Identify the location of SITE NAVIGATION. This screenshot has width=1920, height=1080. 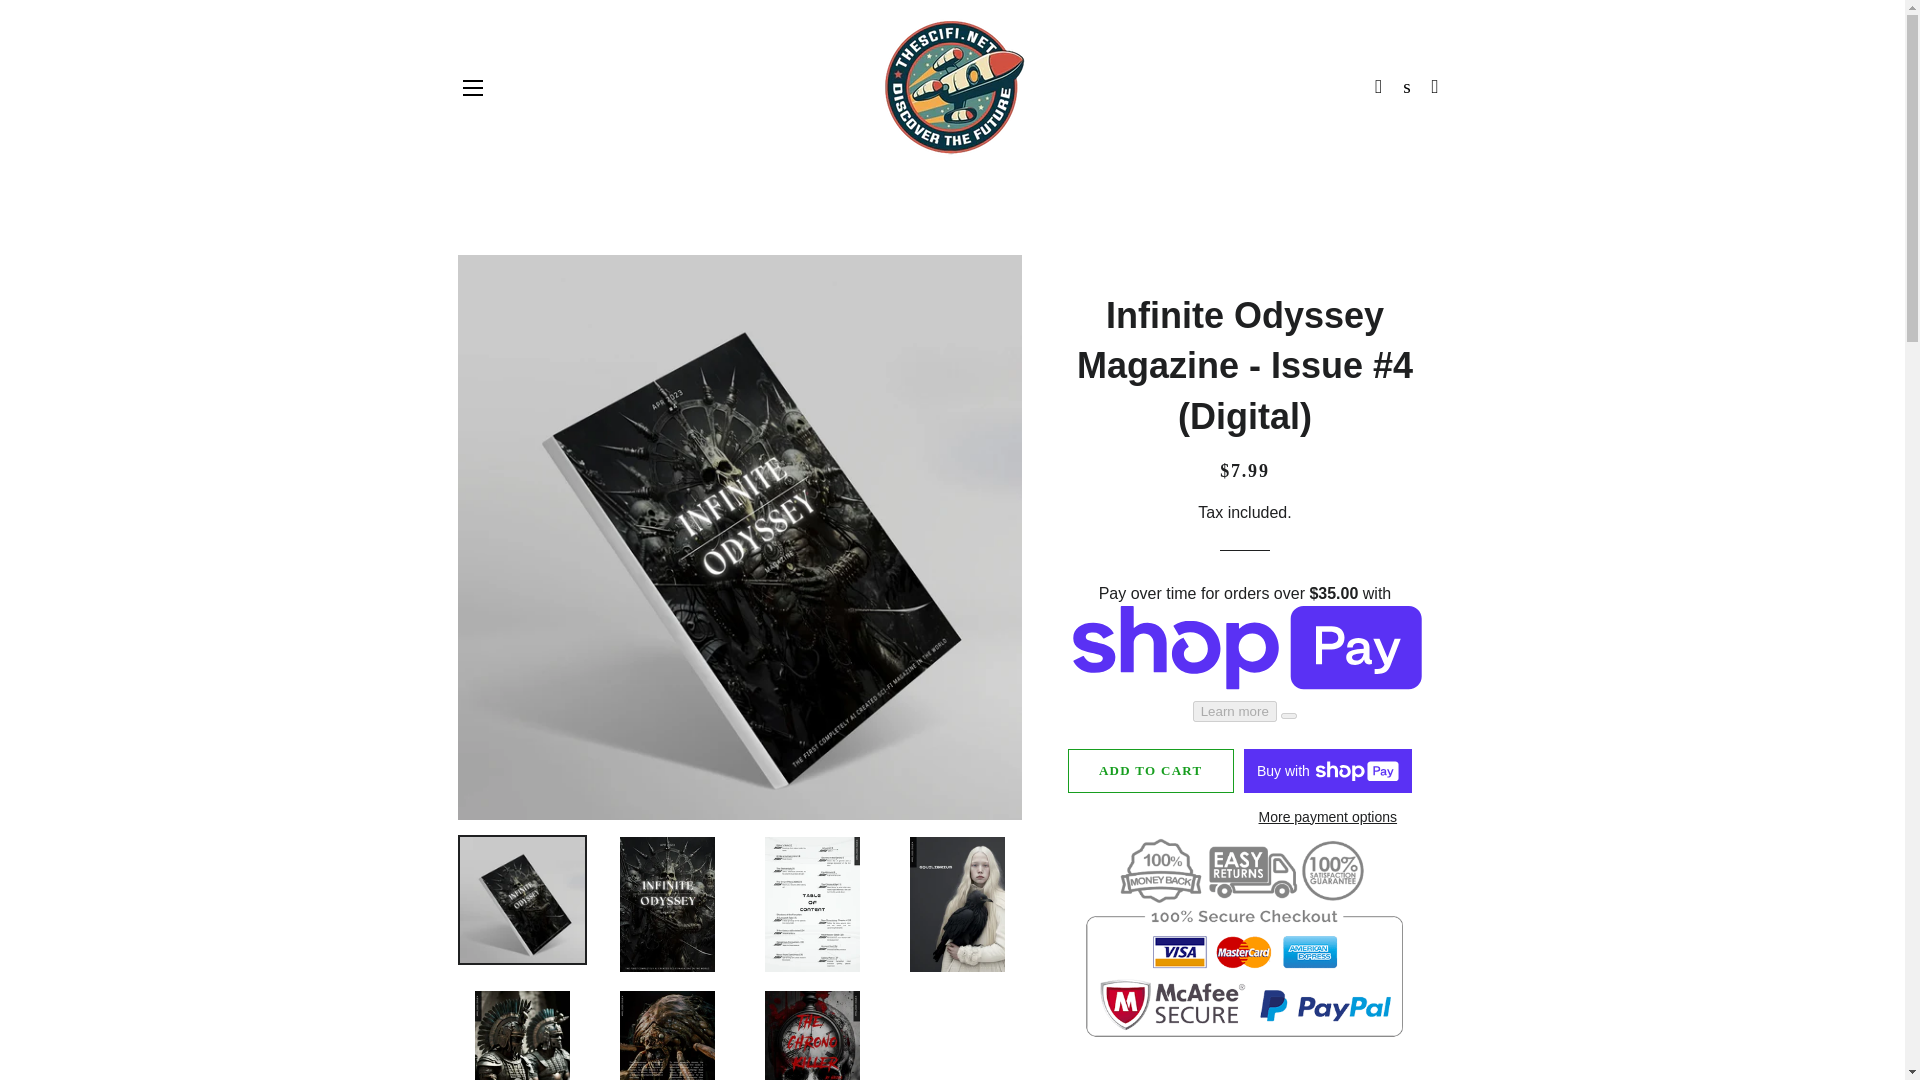
(472, 88).